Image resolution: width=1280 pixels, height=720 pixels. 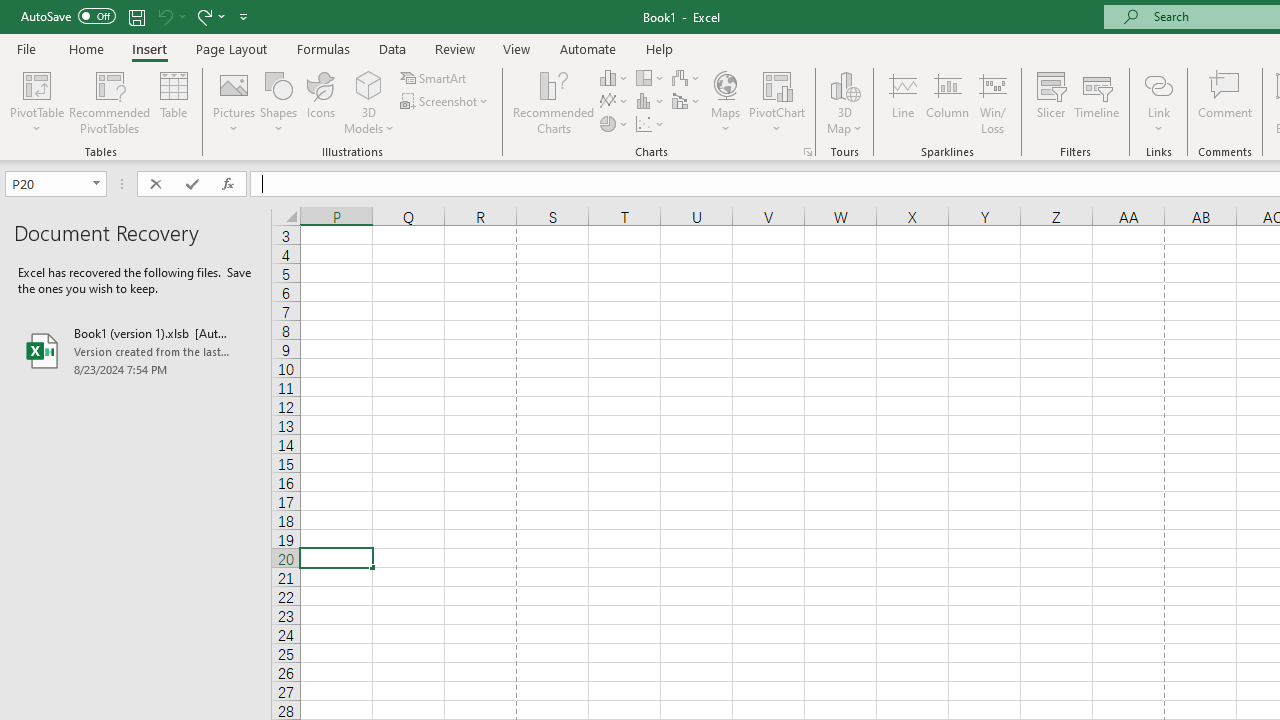 What do you see at coordinates (614, 124) in the screenshot?
I see `Insert Pie or Doughnut Chart` at bounding box center [614, 124].